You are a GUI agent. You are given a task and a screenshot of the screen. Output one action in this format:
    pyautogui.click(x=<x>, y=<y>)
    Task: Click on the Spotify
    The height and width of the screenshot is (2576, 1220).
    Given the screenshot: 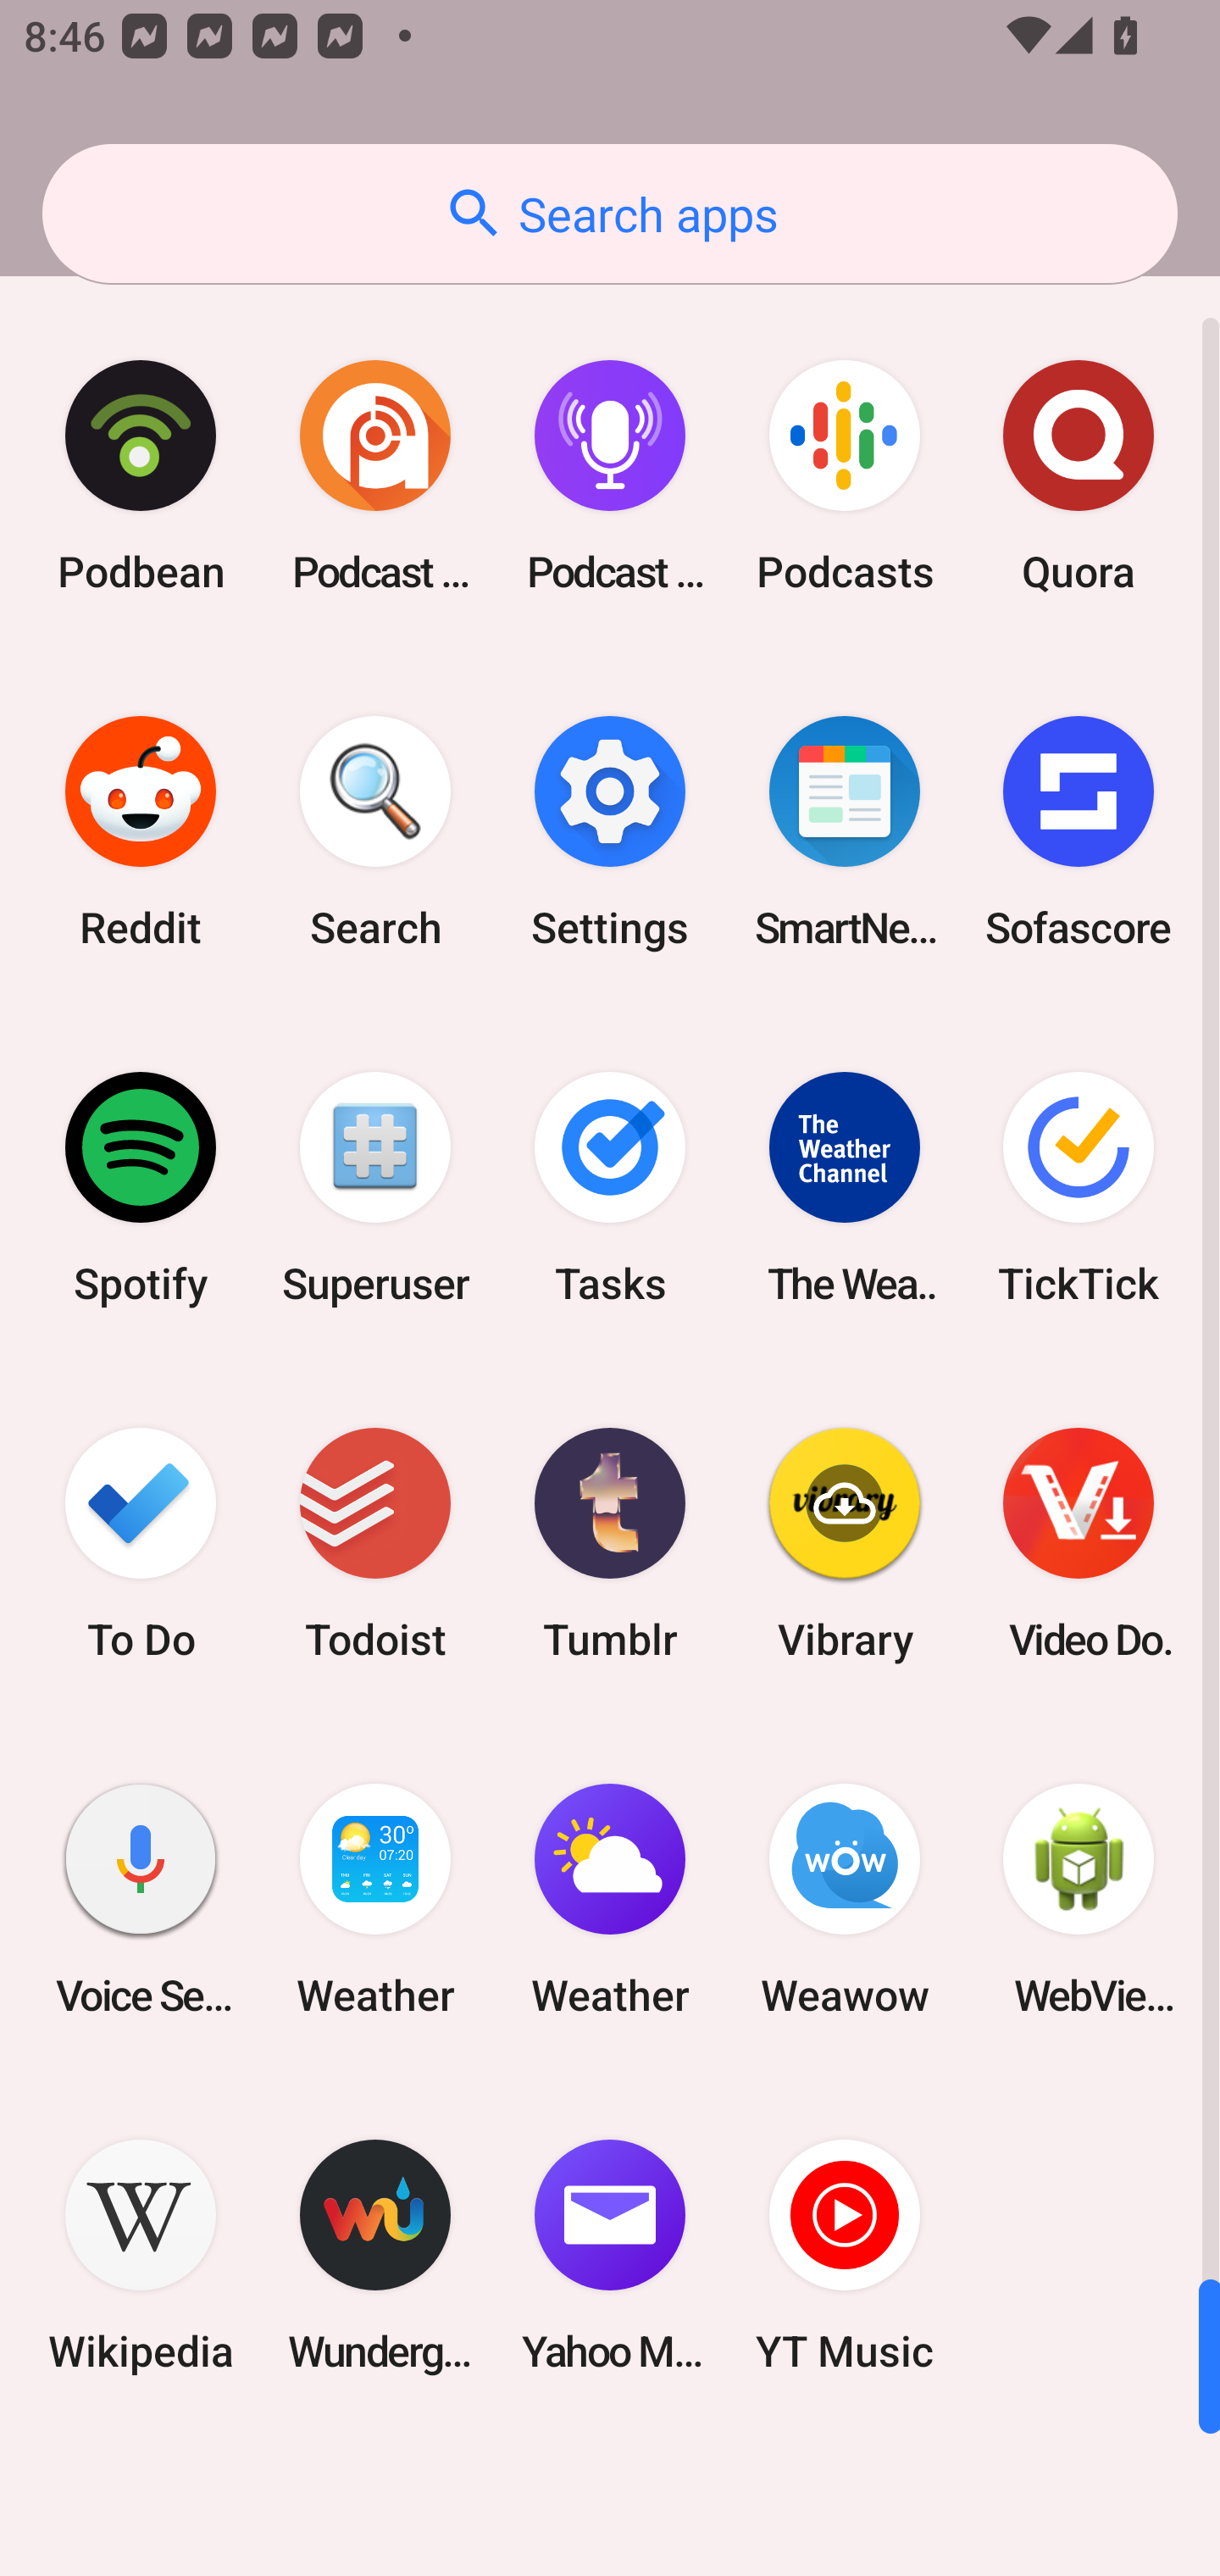 What is the action you would take?
    pyautogui.click(x=141, y=1187)
    